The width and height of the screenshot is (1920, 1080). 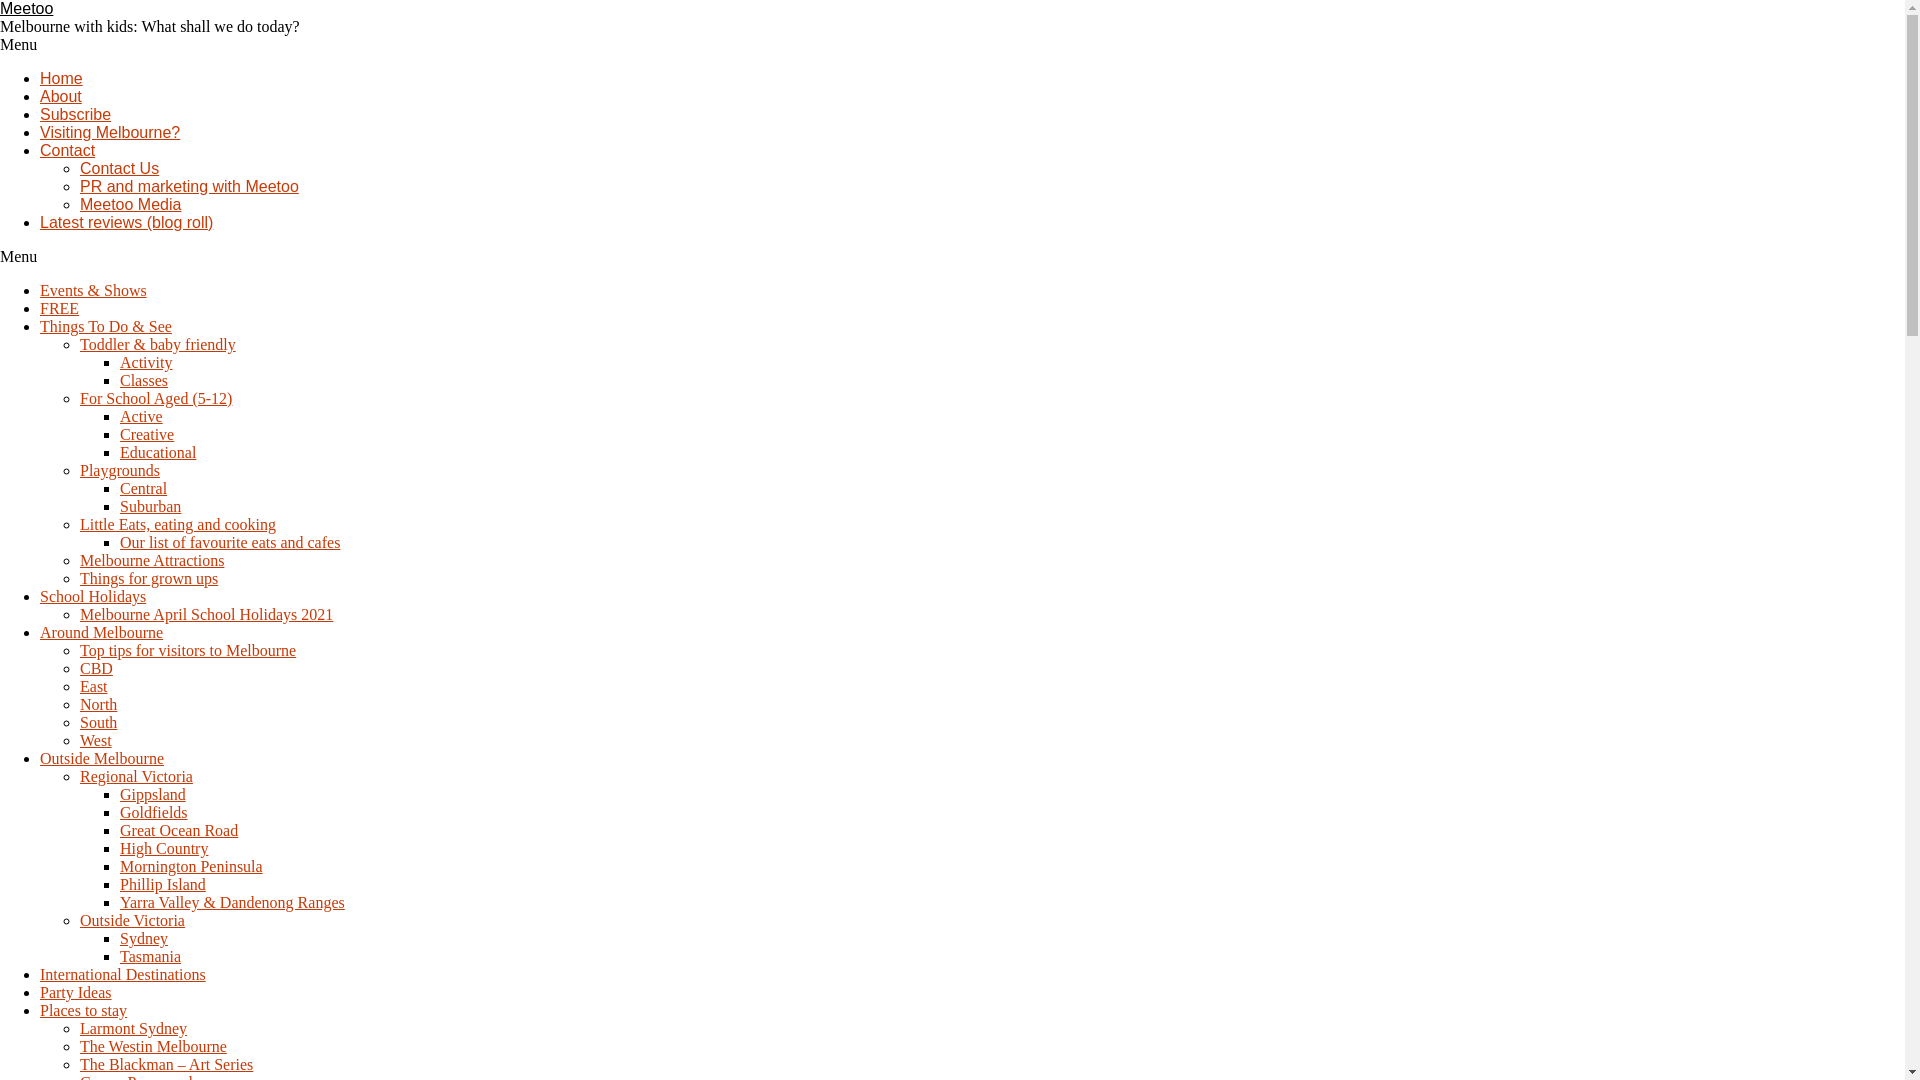 What do you see at coordinates (144, 938) in the screenshot?
I see `Sydney` at bounding box center [144, 938].